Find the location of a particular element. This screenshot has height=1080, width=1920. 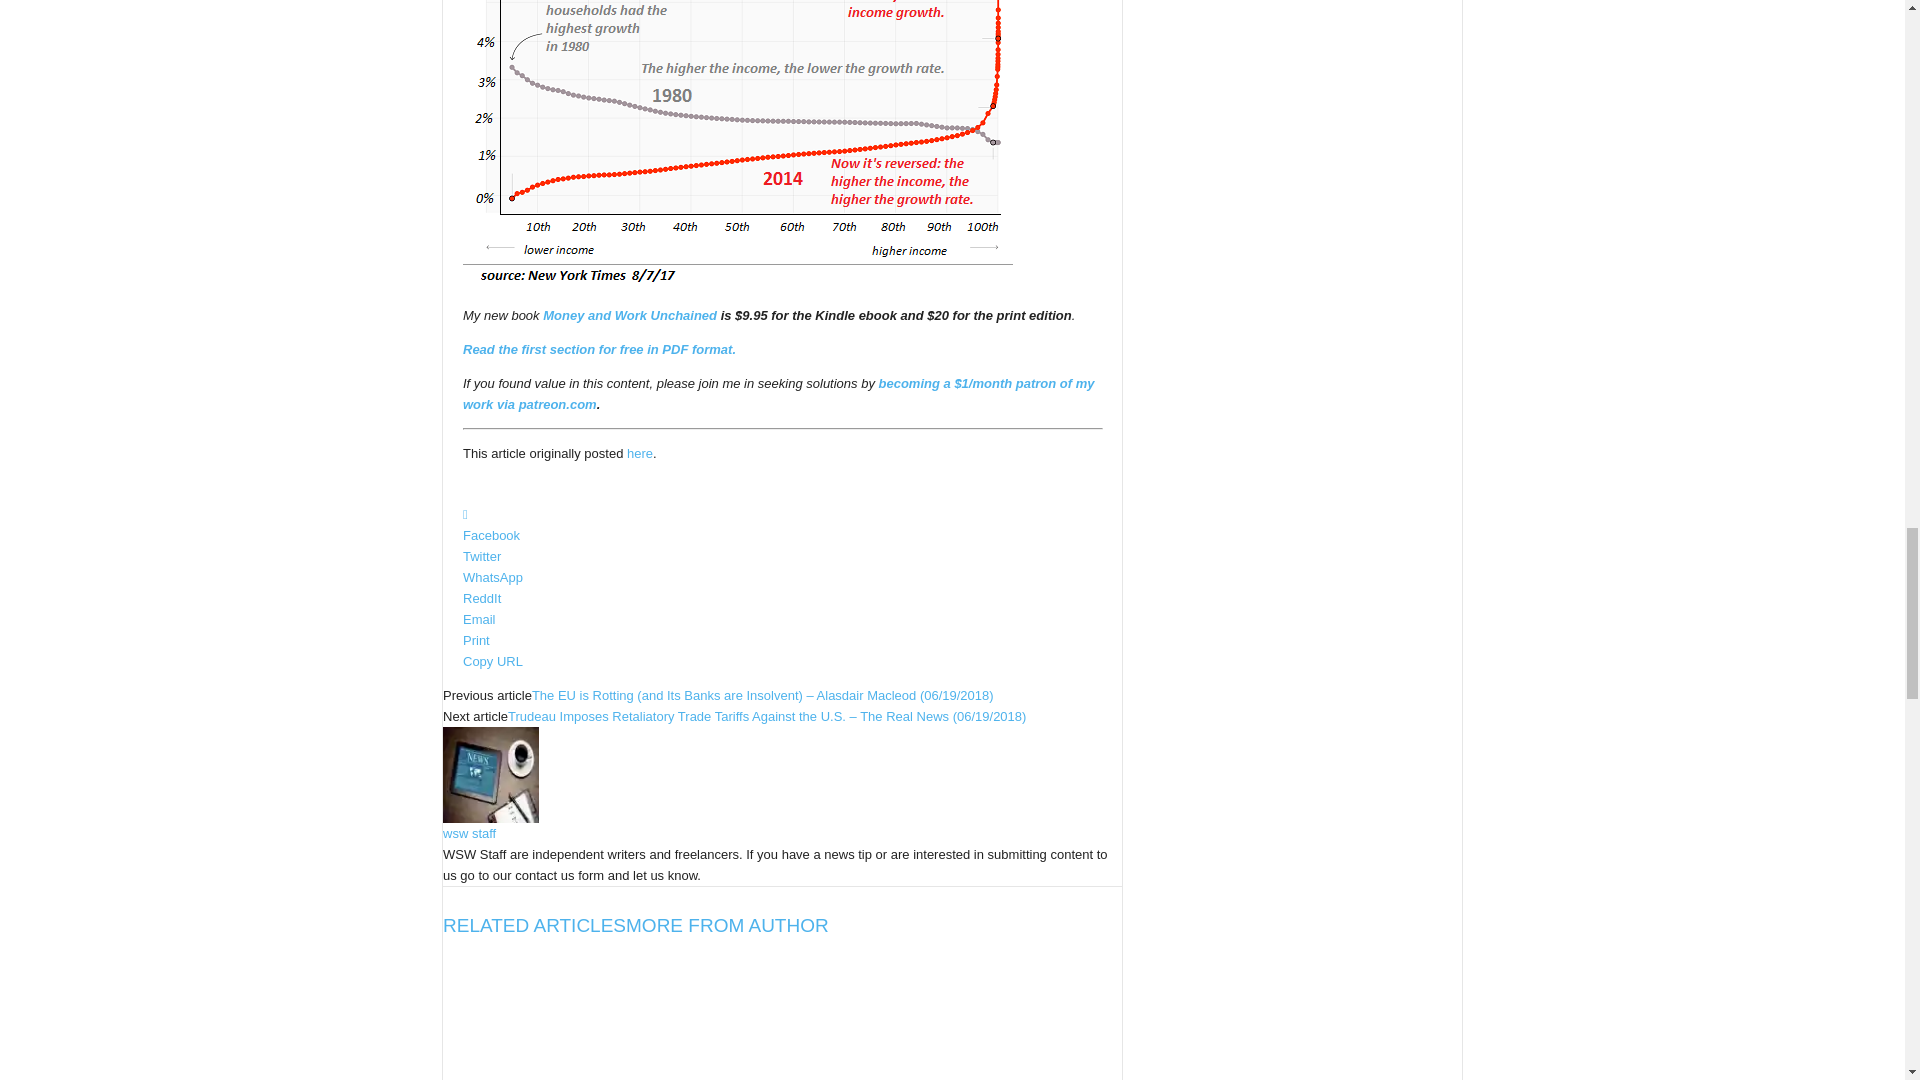

Facebook is located at coordinates (782, 525).